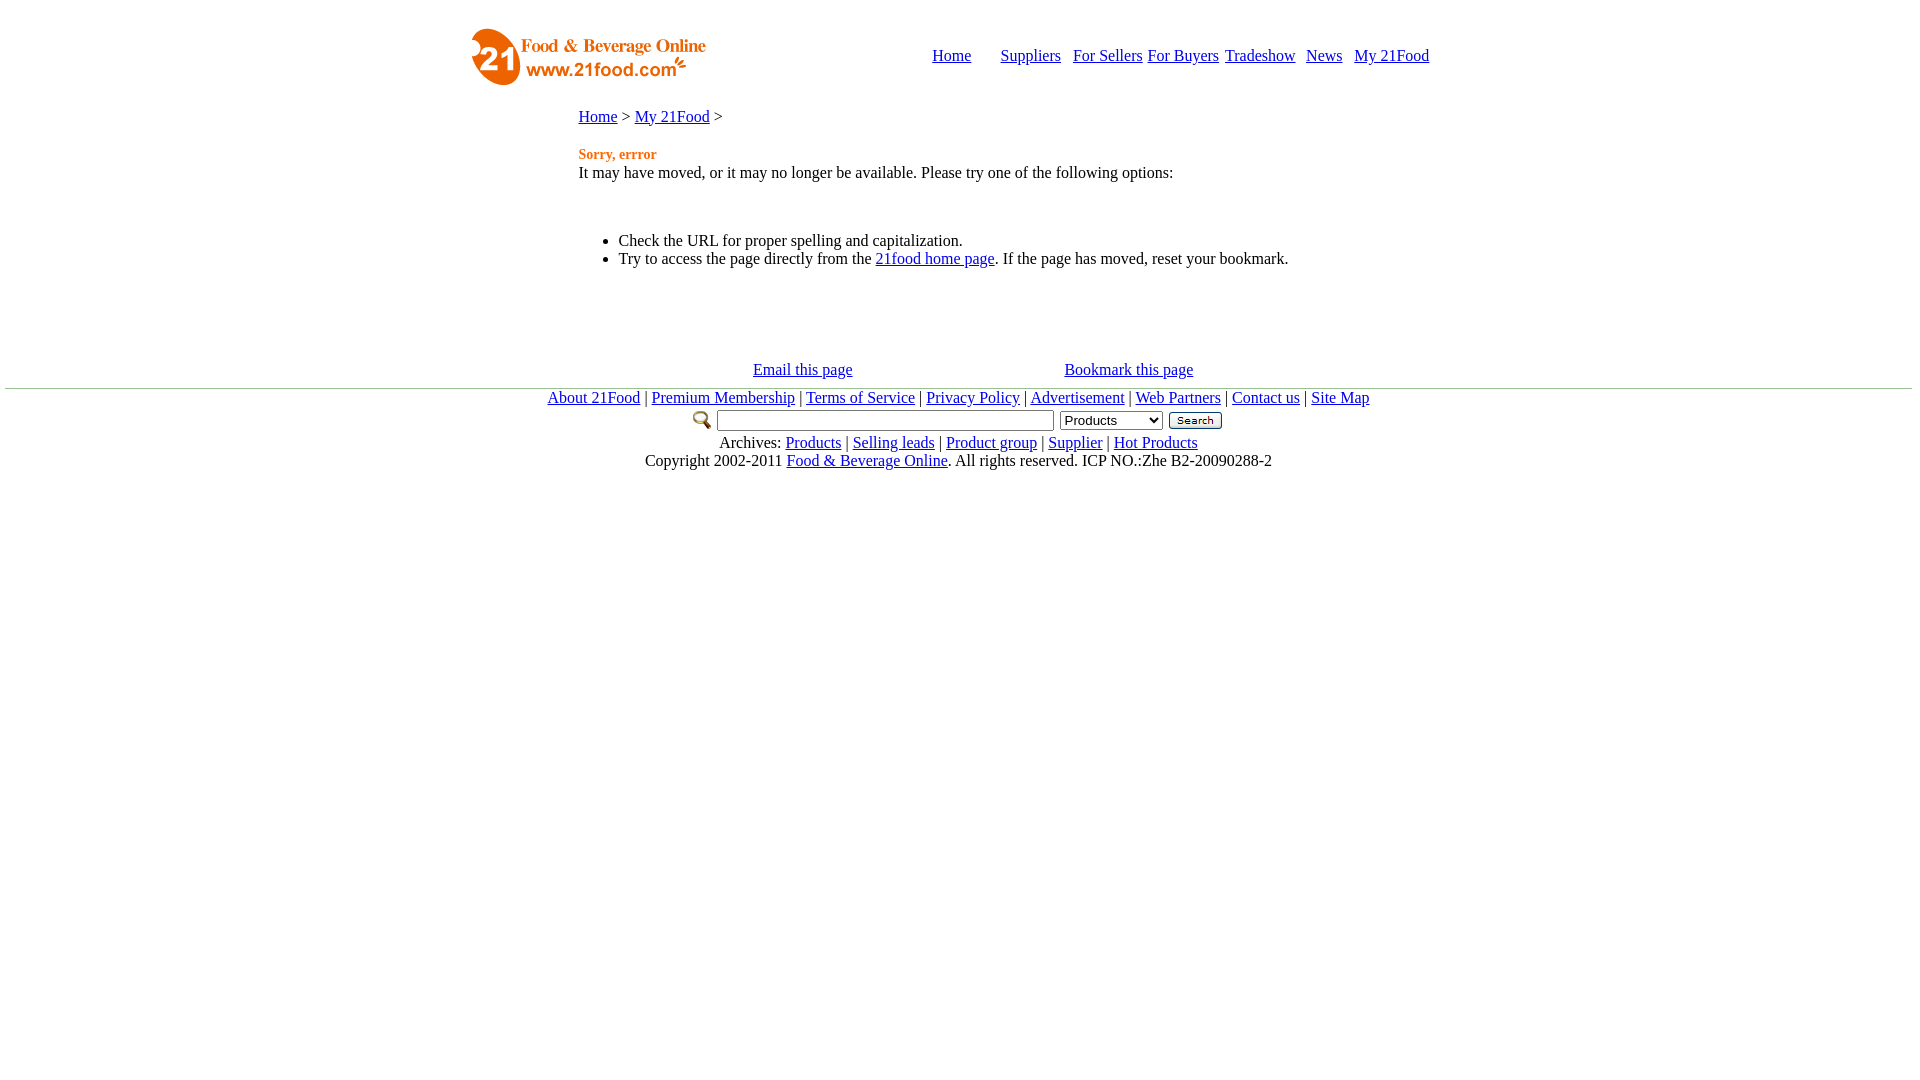 This screenshot has width=1920, height=1080. Describe the element at coordinates (1077, 398) in the screenshot. I see `Advertisement` at that location.